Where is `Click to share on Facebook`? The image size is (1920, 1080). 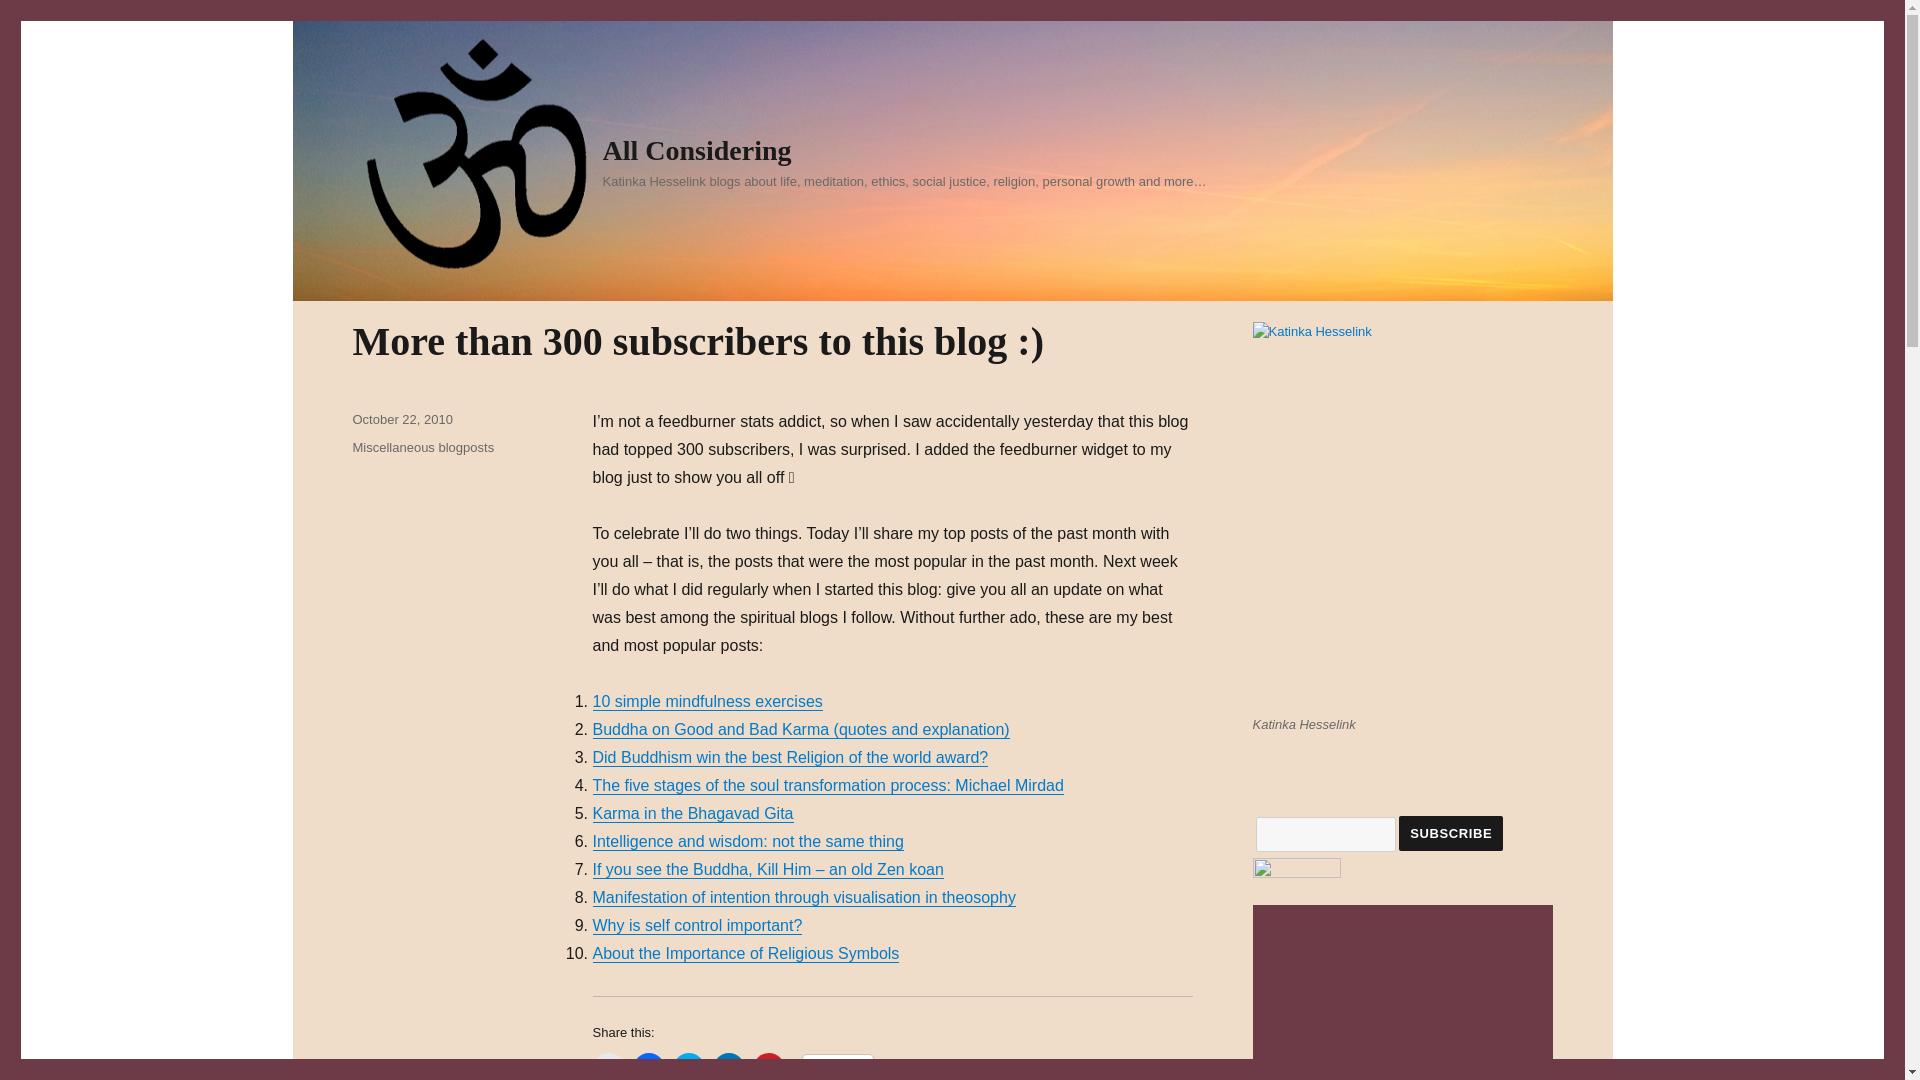
Click to share on Facebook is located at coordinates (648, 1066).